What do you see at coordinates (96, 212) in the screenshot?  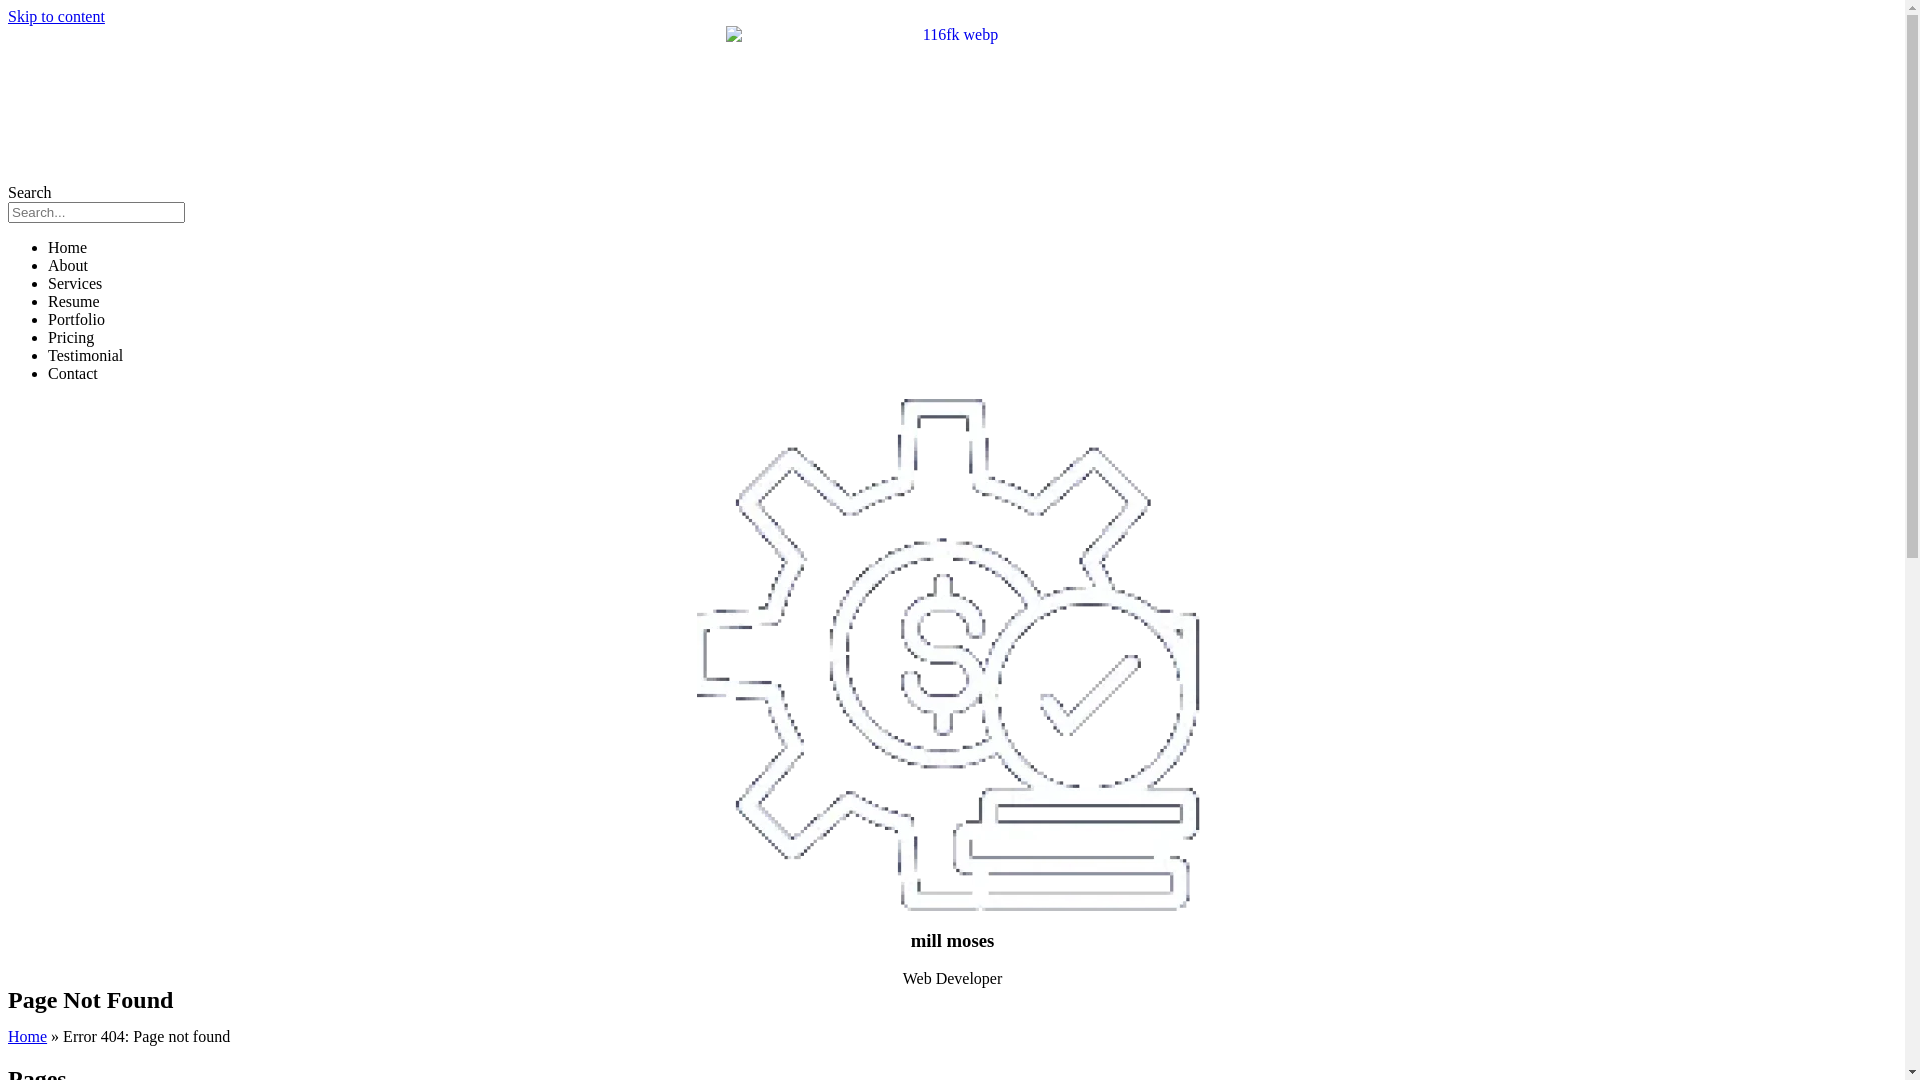 I see `Search` at bounding box center [96, 212].